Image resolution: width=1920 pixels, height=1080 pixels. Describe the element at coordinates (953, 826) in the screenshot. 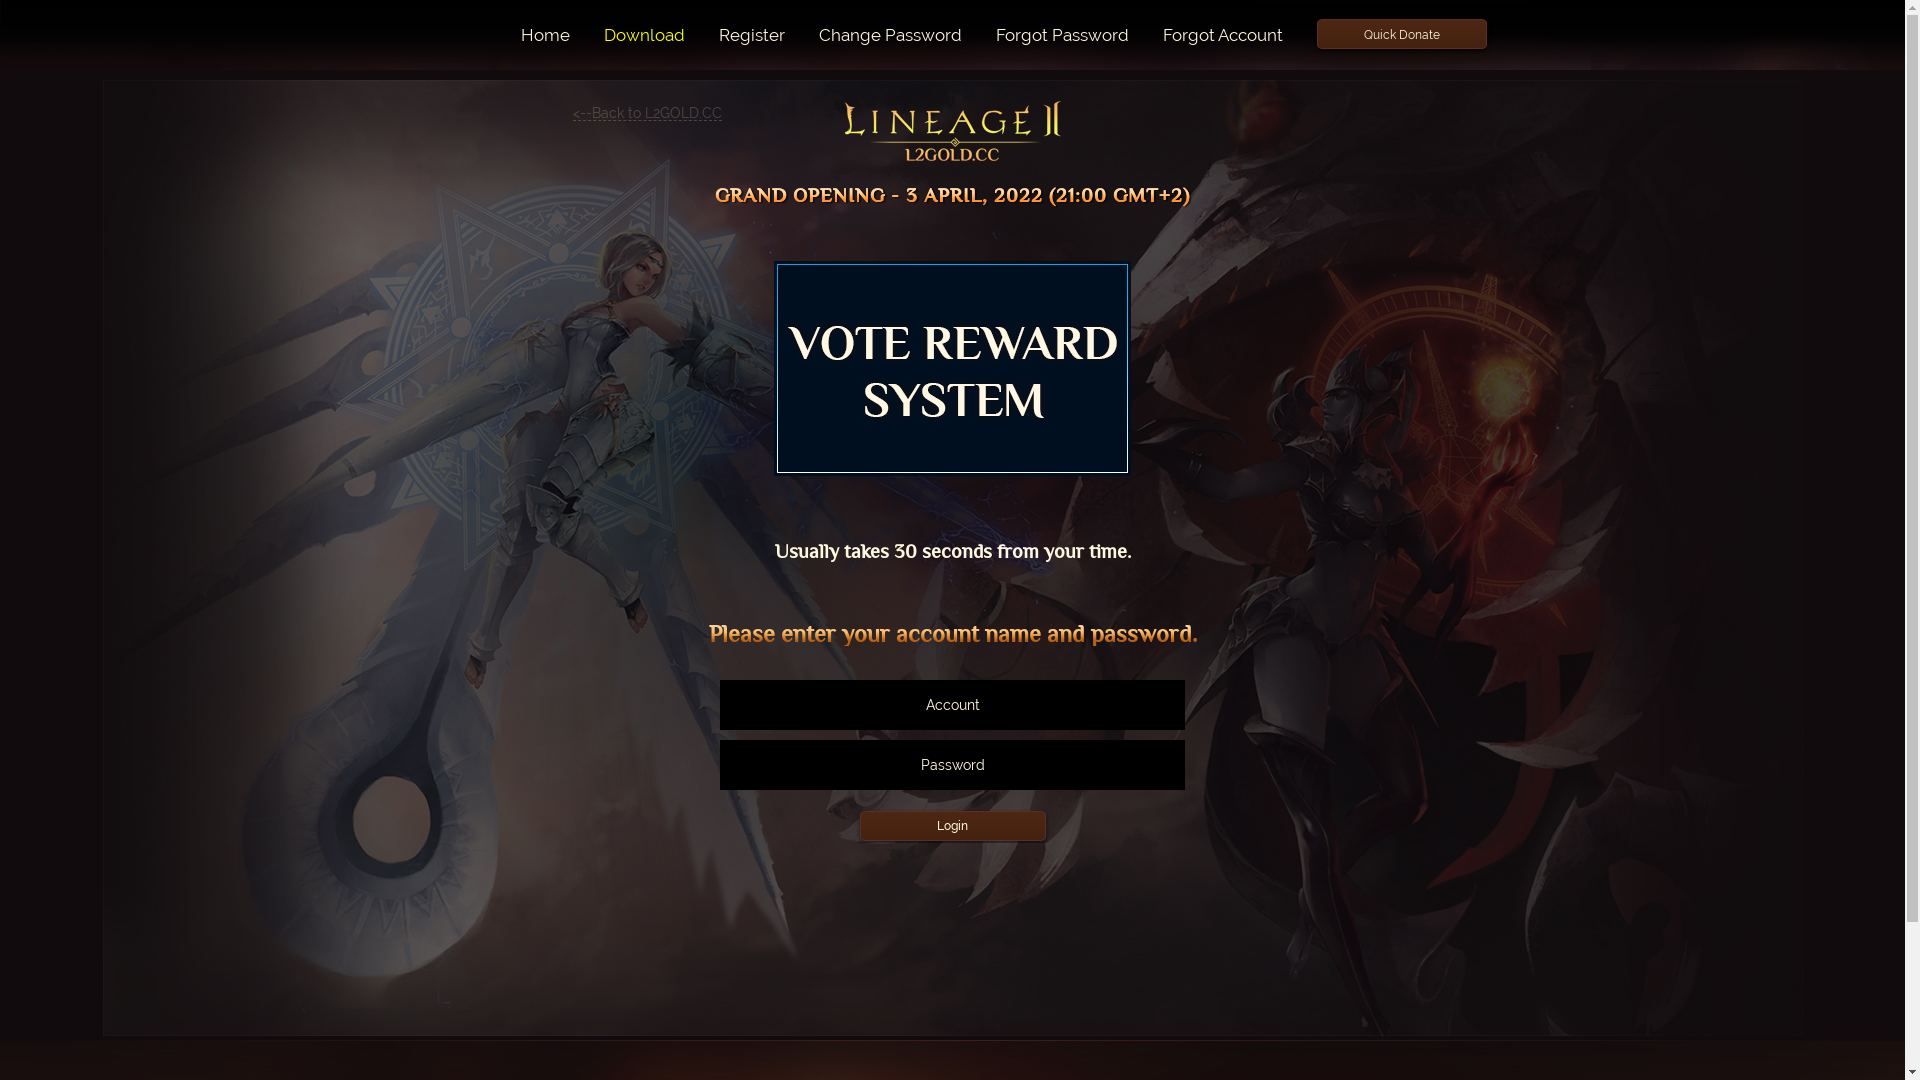

I see `Login` at that location.